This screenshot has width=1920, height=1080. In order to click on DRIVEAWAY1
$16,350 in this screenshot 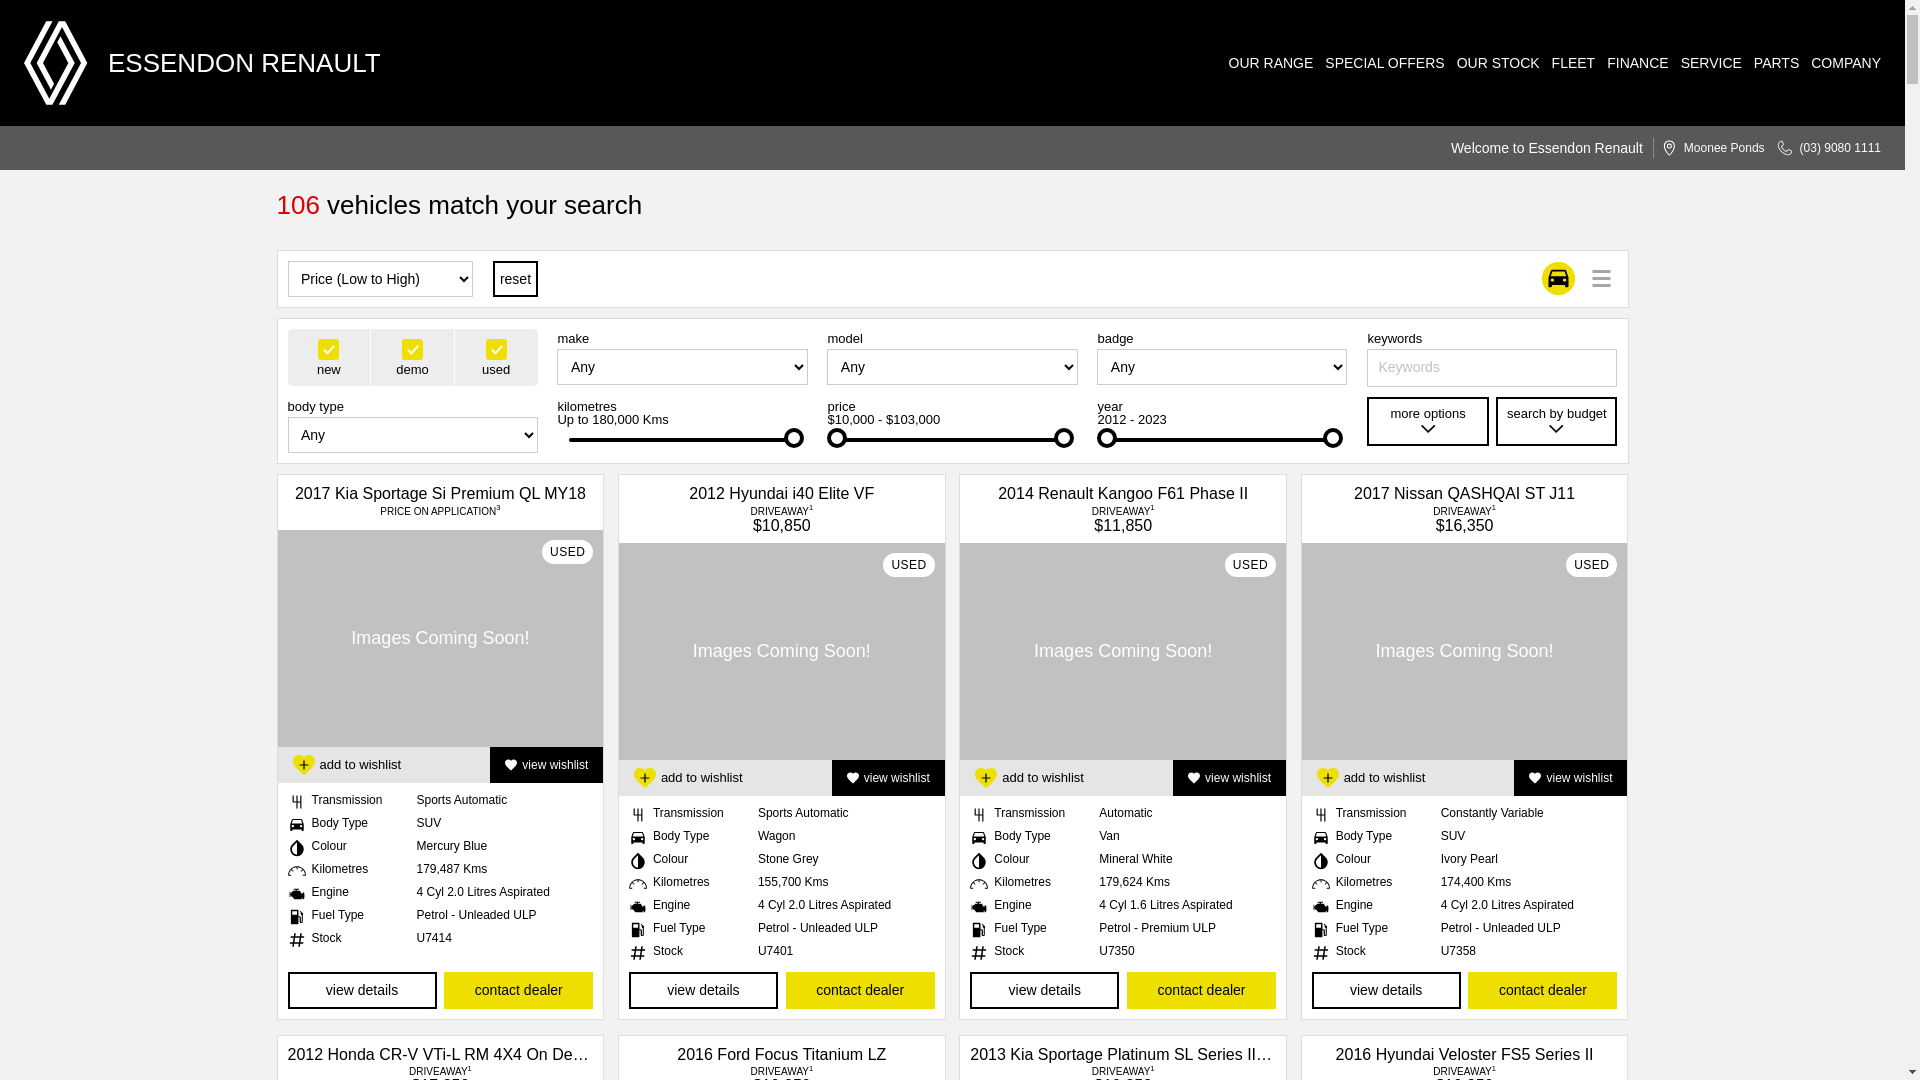, I will do `click(1464, 518)`.